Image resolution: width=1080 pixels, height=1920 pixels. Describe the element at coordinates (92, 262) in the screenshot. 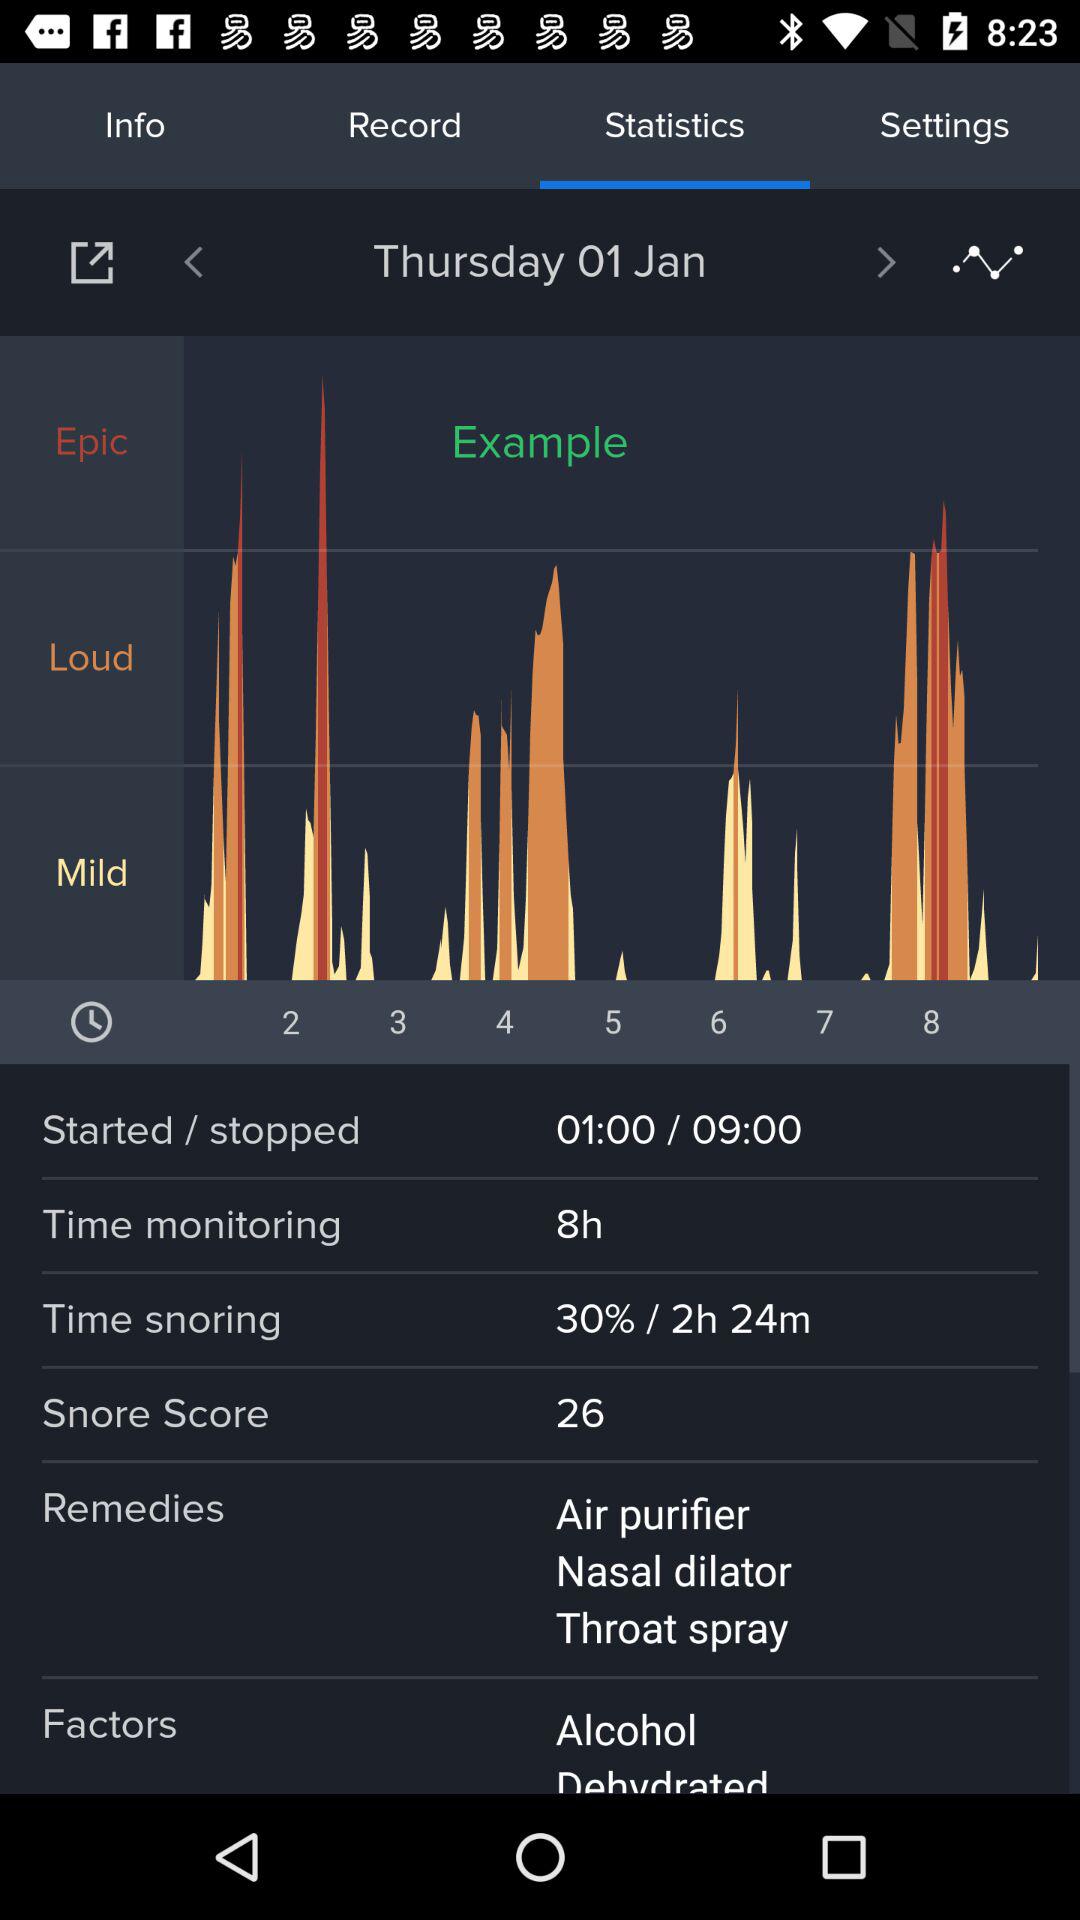

I see `tap the icon below the info icon` at that location.